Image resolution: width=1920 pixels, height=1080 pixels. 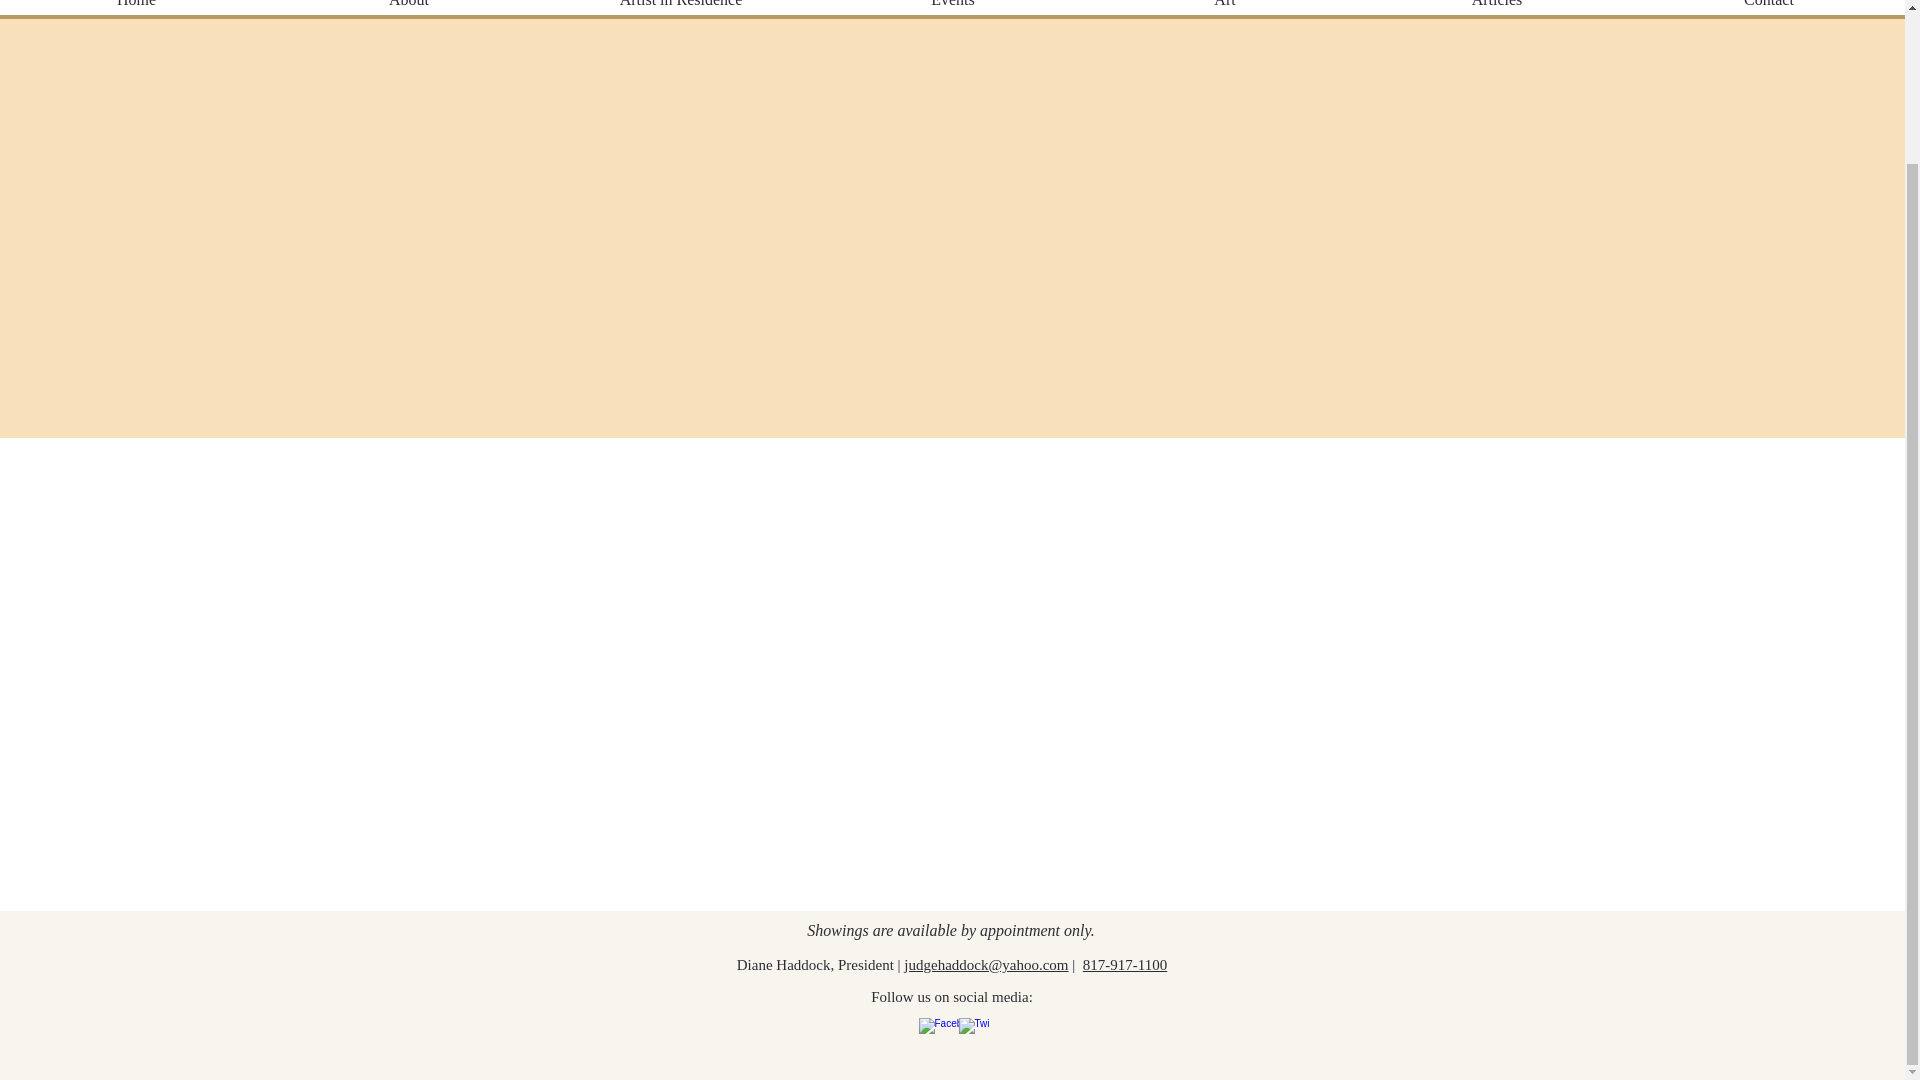 I want to click on Events, so click(x=952, y=10).